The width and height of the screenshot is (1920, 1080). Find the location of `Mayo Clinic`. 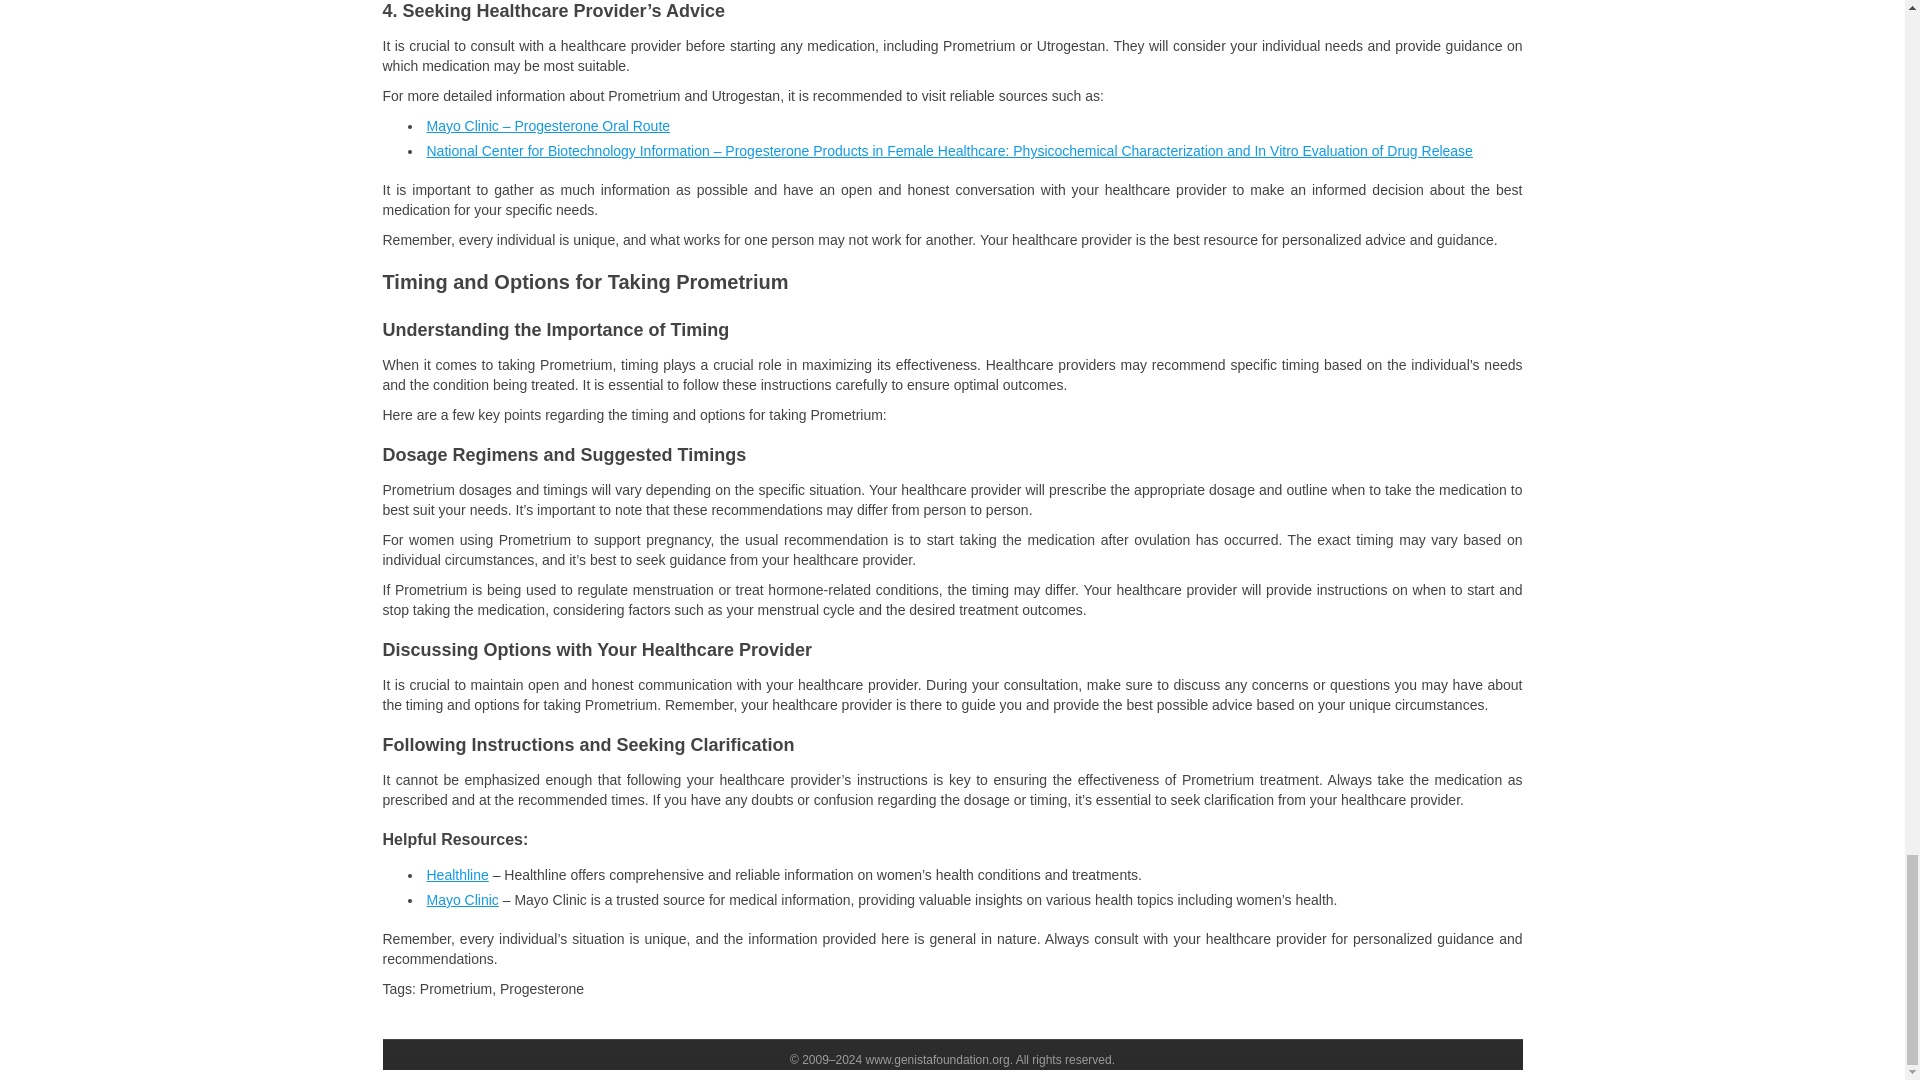

Mayo Clinic is located at coordinates (462, 900).